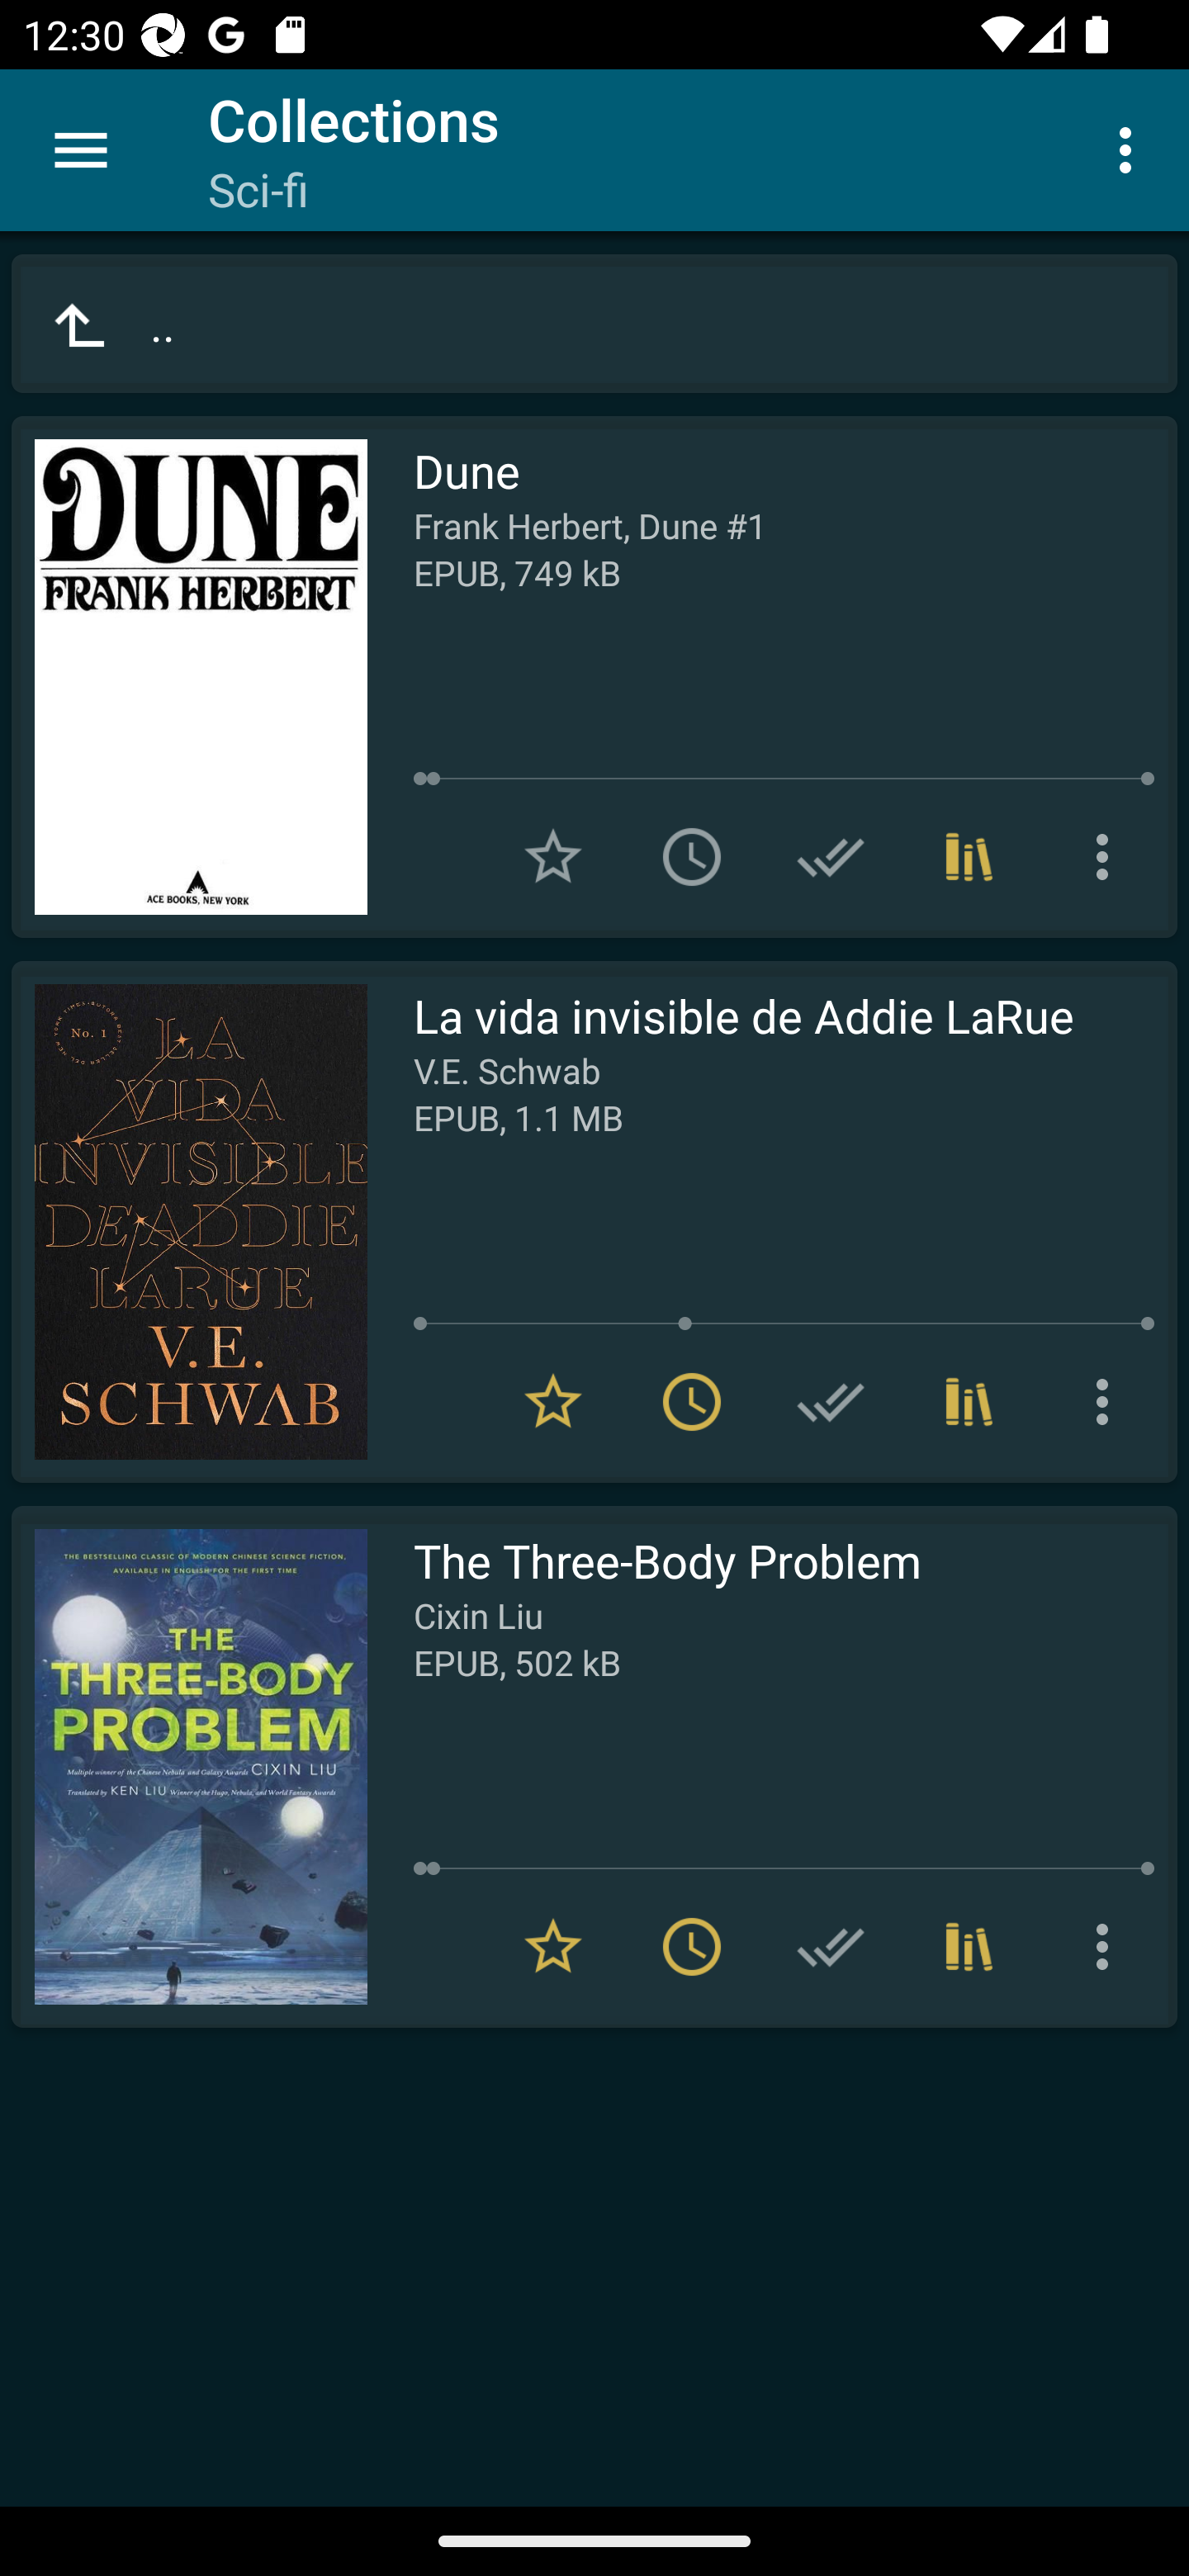 Image resolution: width=1189 pixels, height=2576 pixels. Describe the element at coordinates (553, 1947) in the screenshot. I see `Remove from Favorites` at that location.